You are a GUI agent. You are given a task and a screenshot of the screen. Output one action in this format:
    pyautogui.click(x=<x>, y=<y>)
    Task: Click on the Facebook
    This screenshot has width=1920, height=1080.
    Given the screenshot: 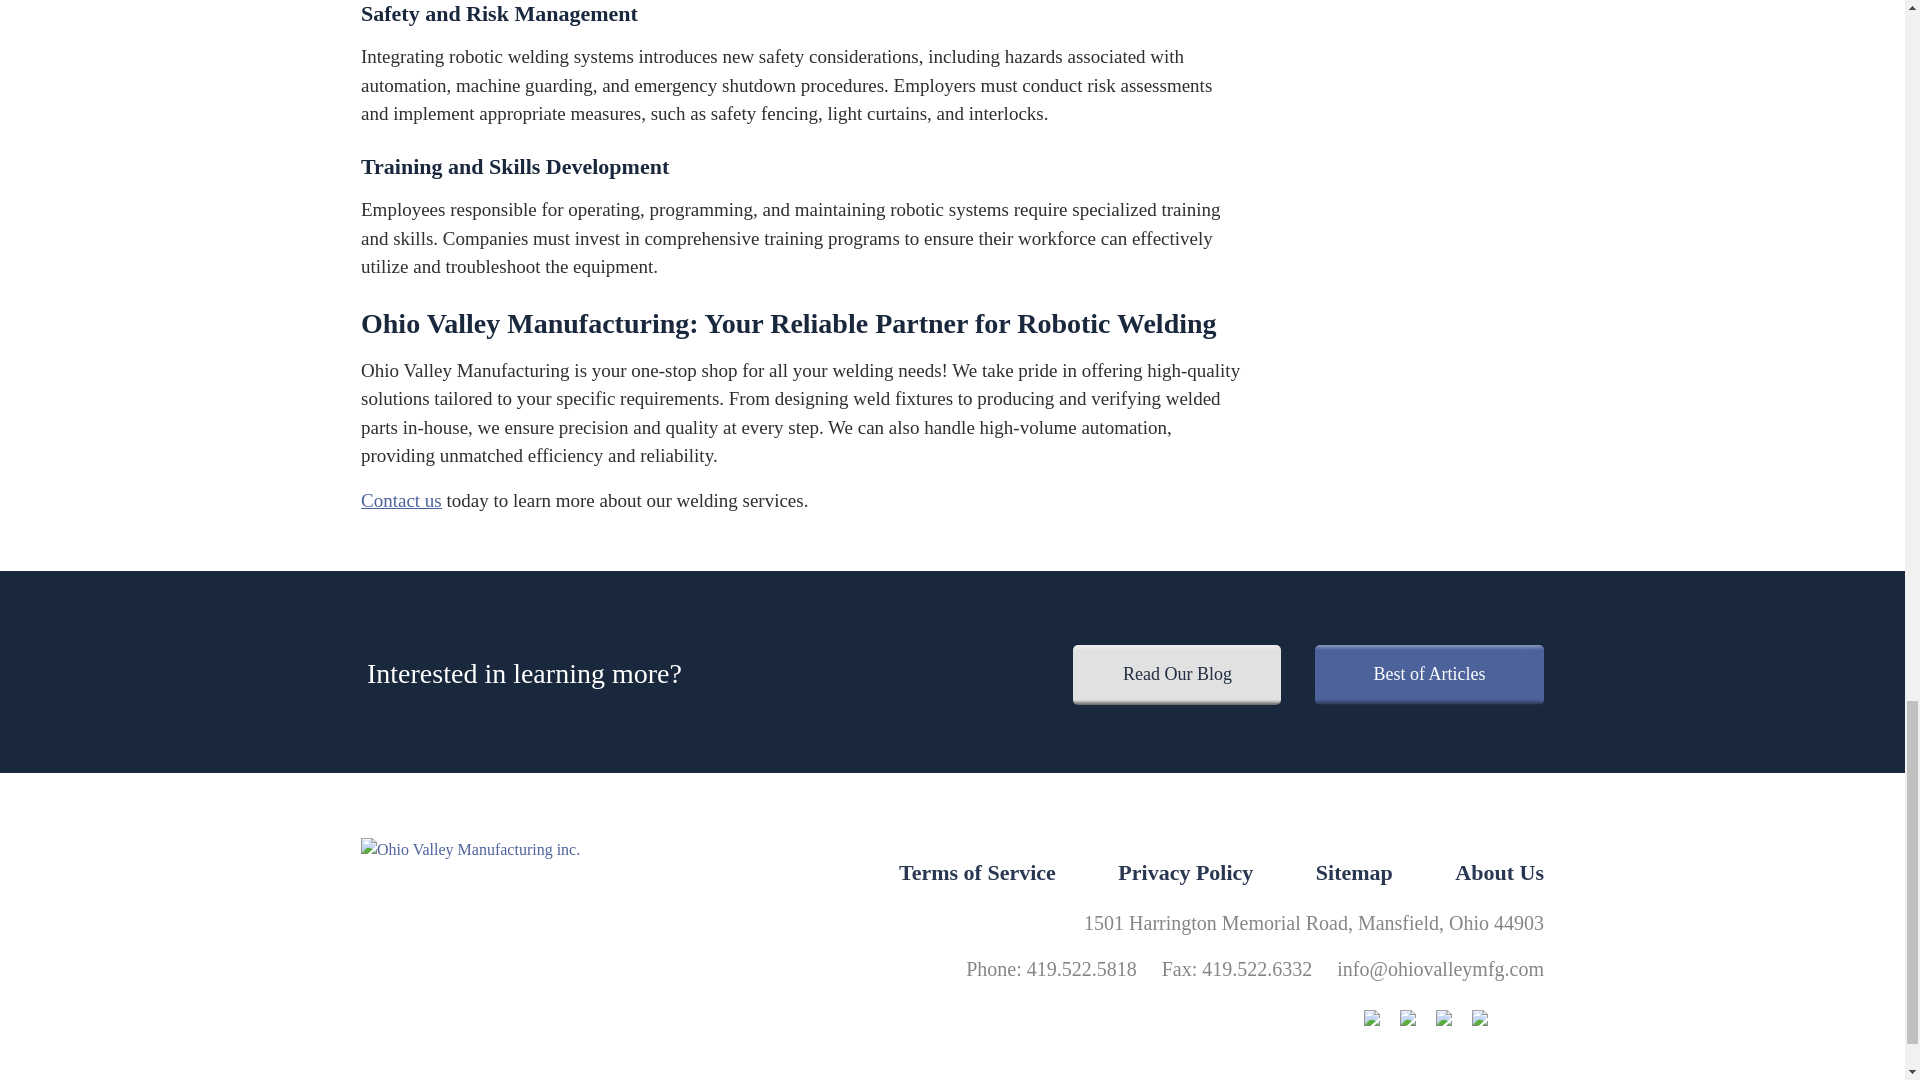 What is the action you would take?
    pyautogui.click(x=1418, y=1020)
    